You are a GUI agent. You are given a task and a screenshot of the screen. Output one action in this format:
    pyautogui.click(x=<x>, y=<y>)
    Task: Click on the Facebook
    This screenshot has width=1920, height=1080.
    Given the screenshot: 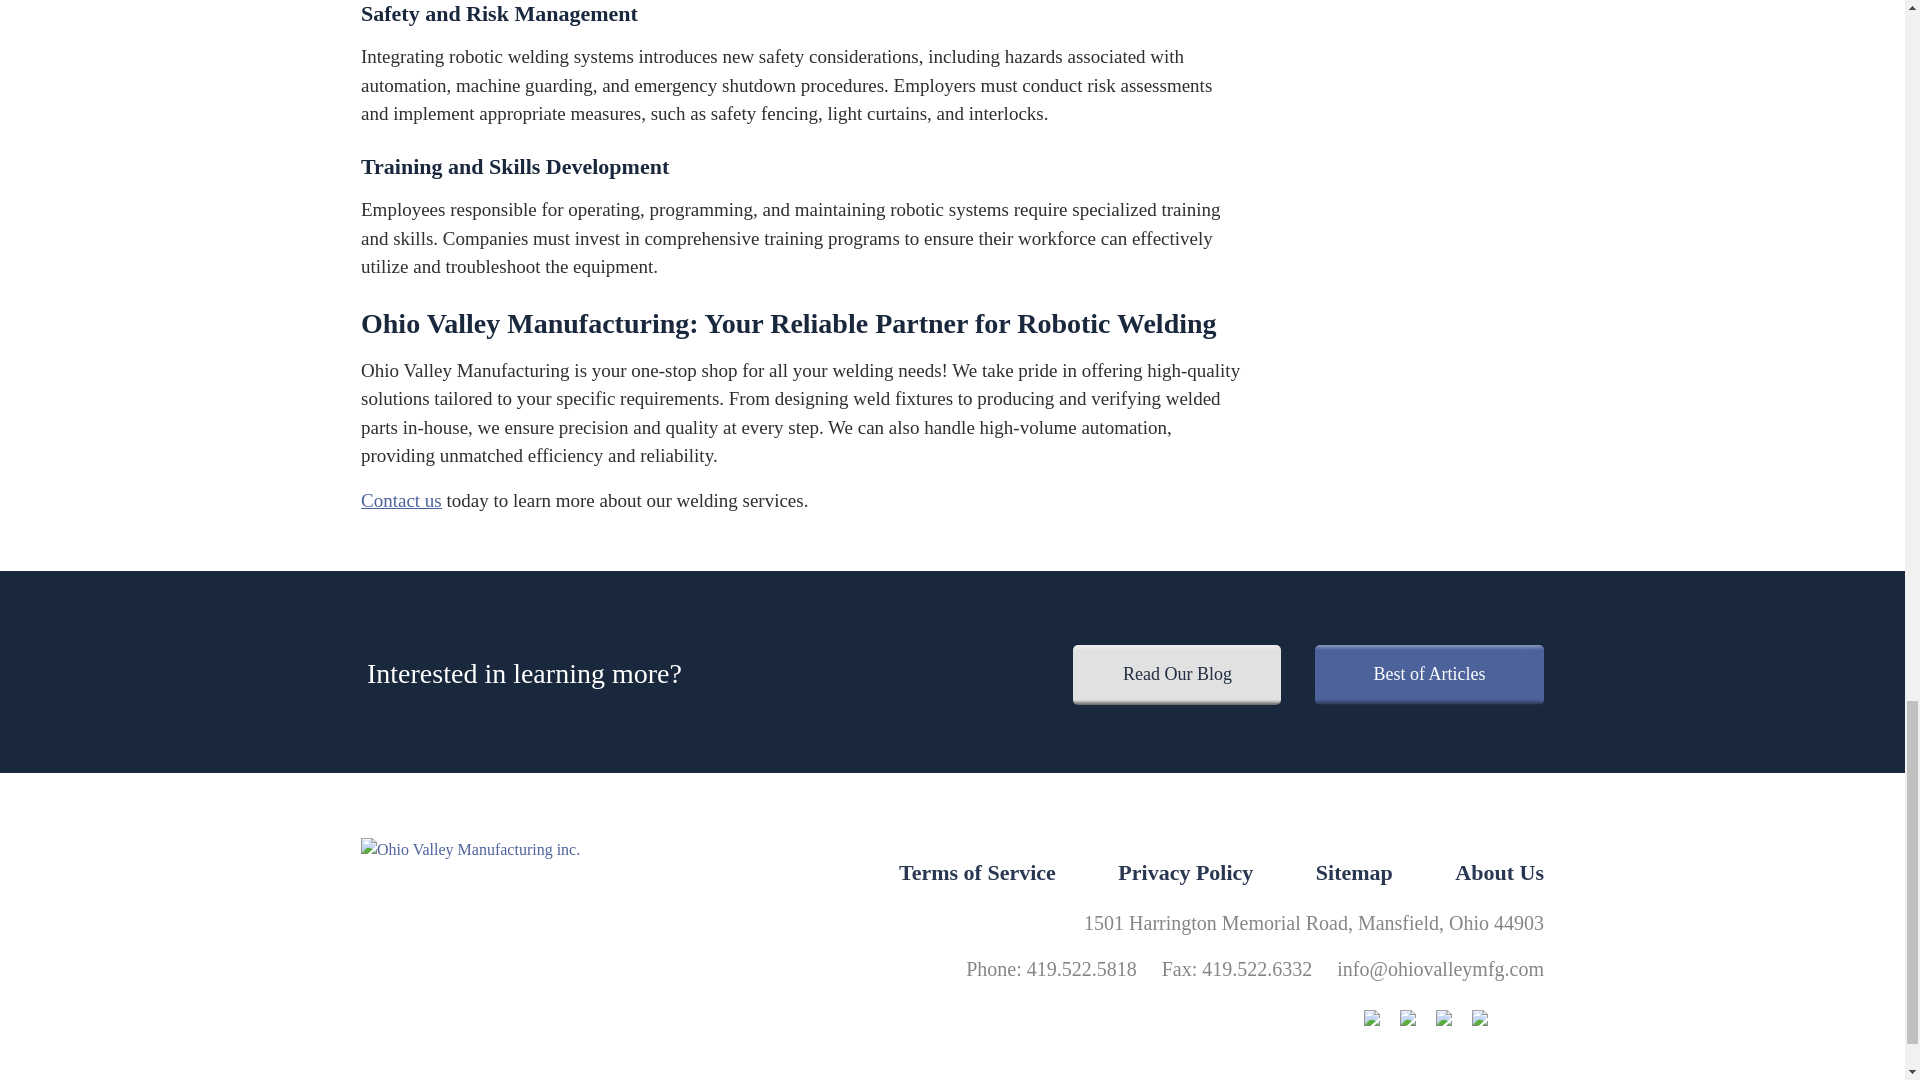 What is the action you would take?
    pyautogui.click(x=1418, y=1020)
    